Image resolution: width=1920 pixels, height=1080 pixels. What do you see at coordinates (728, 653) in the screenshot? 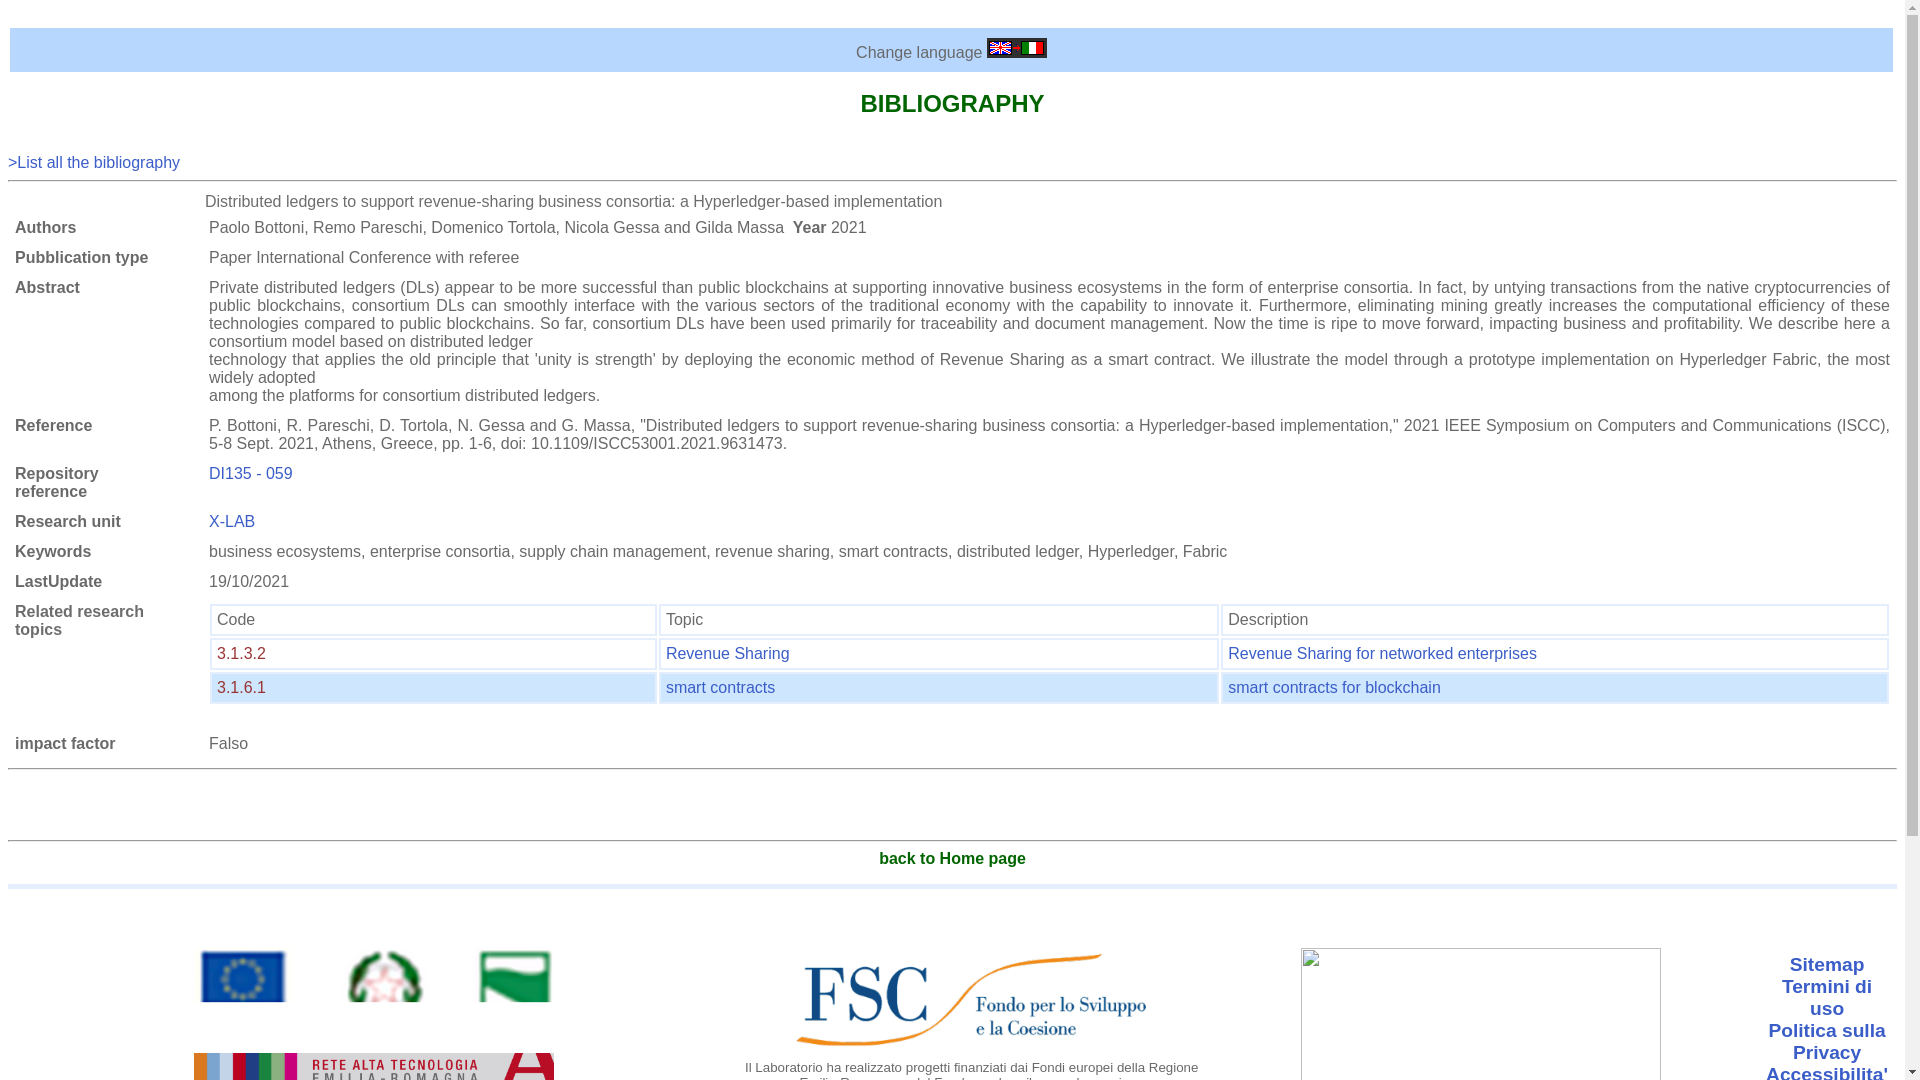
I see `Revenue Sharing` at bounding box center [728, 653].